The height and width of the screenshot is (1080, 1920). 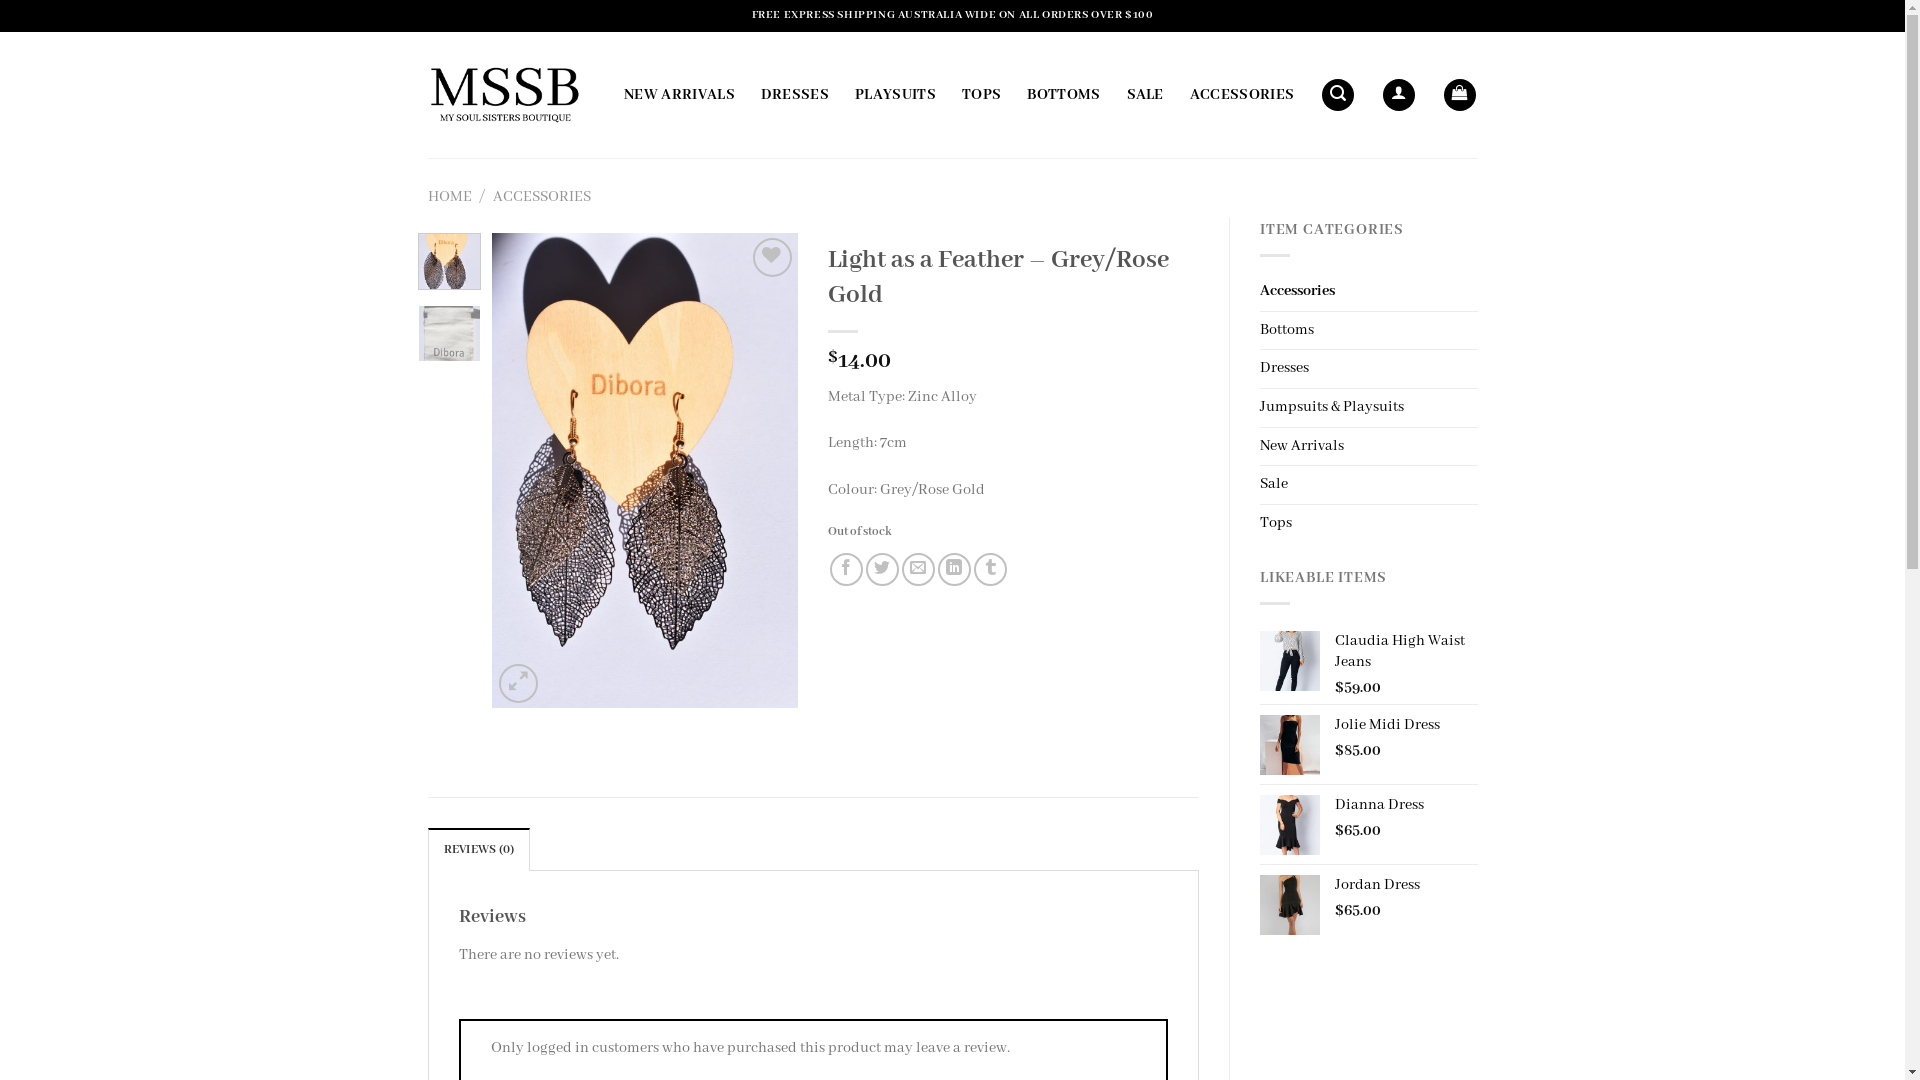 I want to click on ACCESSORIES, so click(x=542, y=197).